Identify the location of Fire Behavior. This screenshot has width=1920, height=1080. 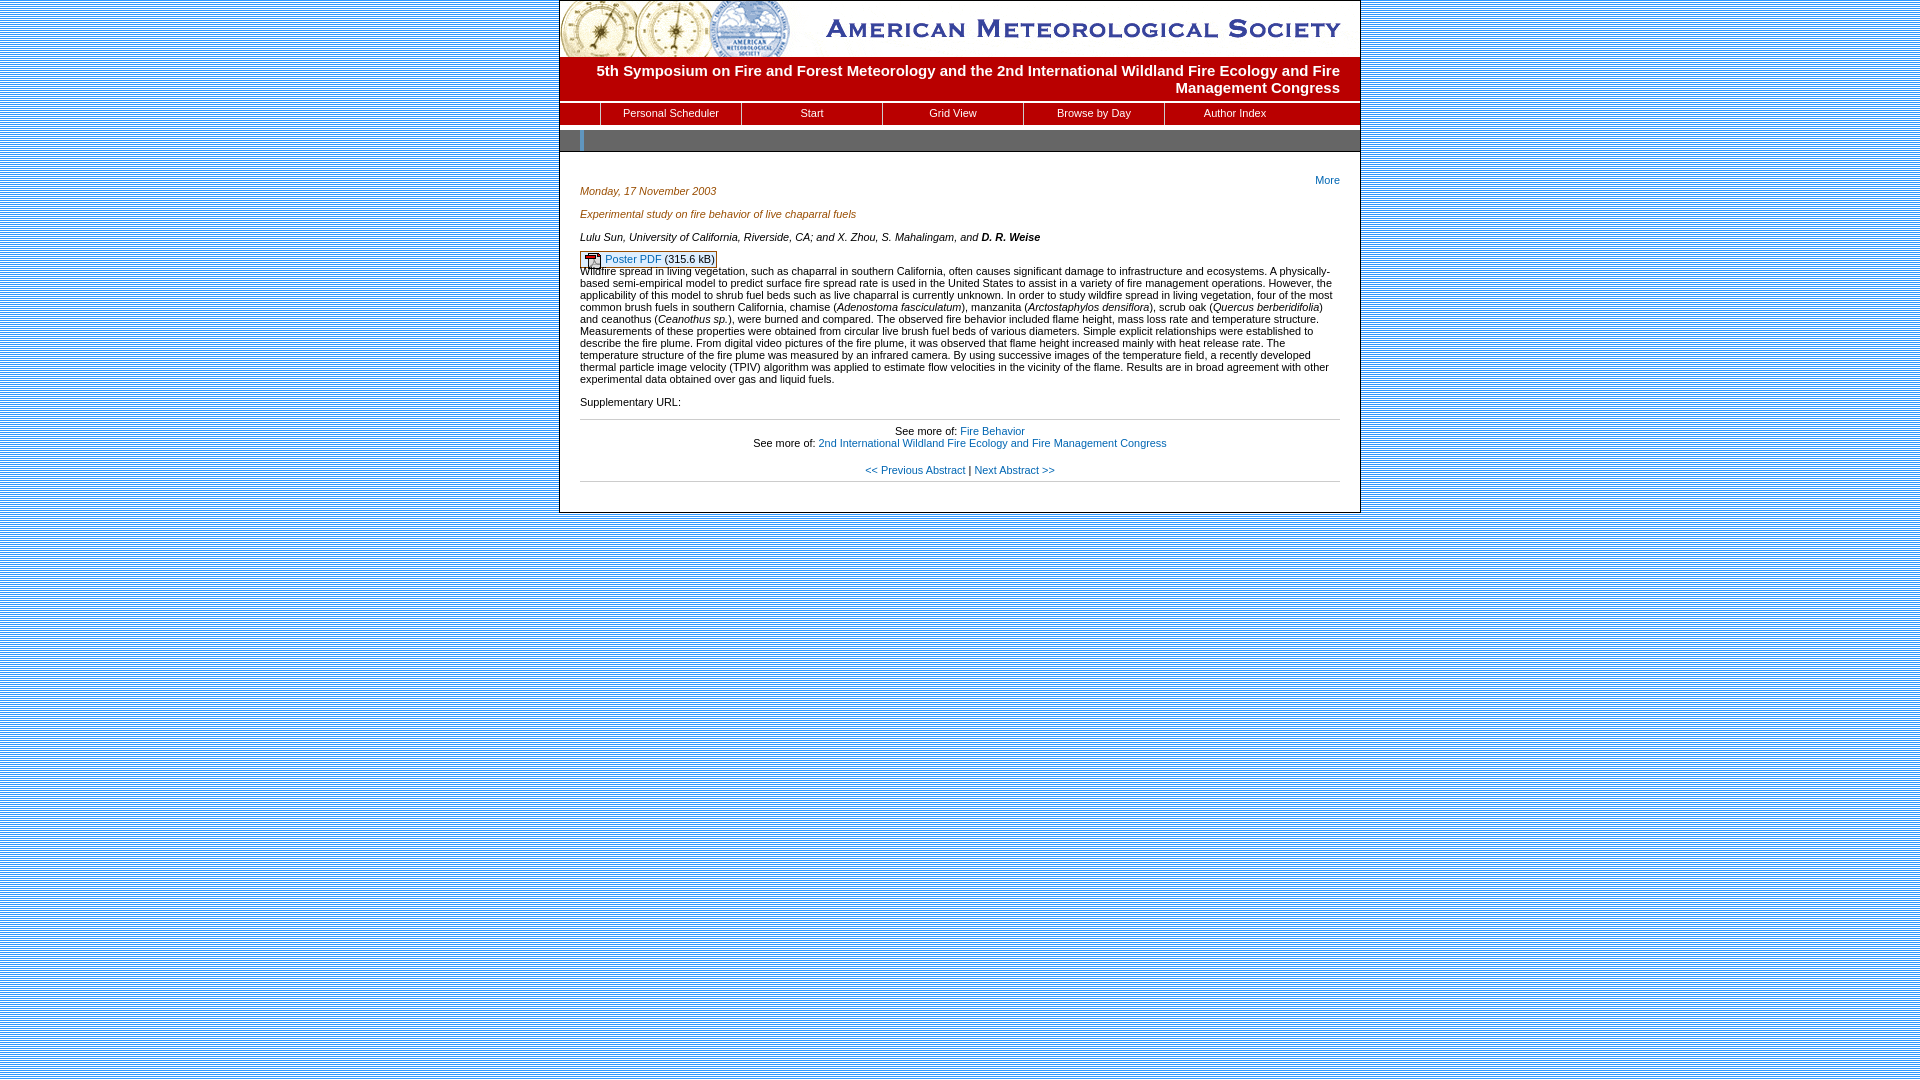
(992, 431).